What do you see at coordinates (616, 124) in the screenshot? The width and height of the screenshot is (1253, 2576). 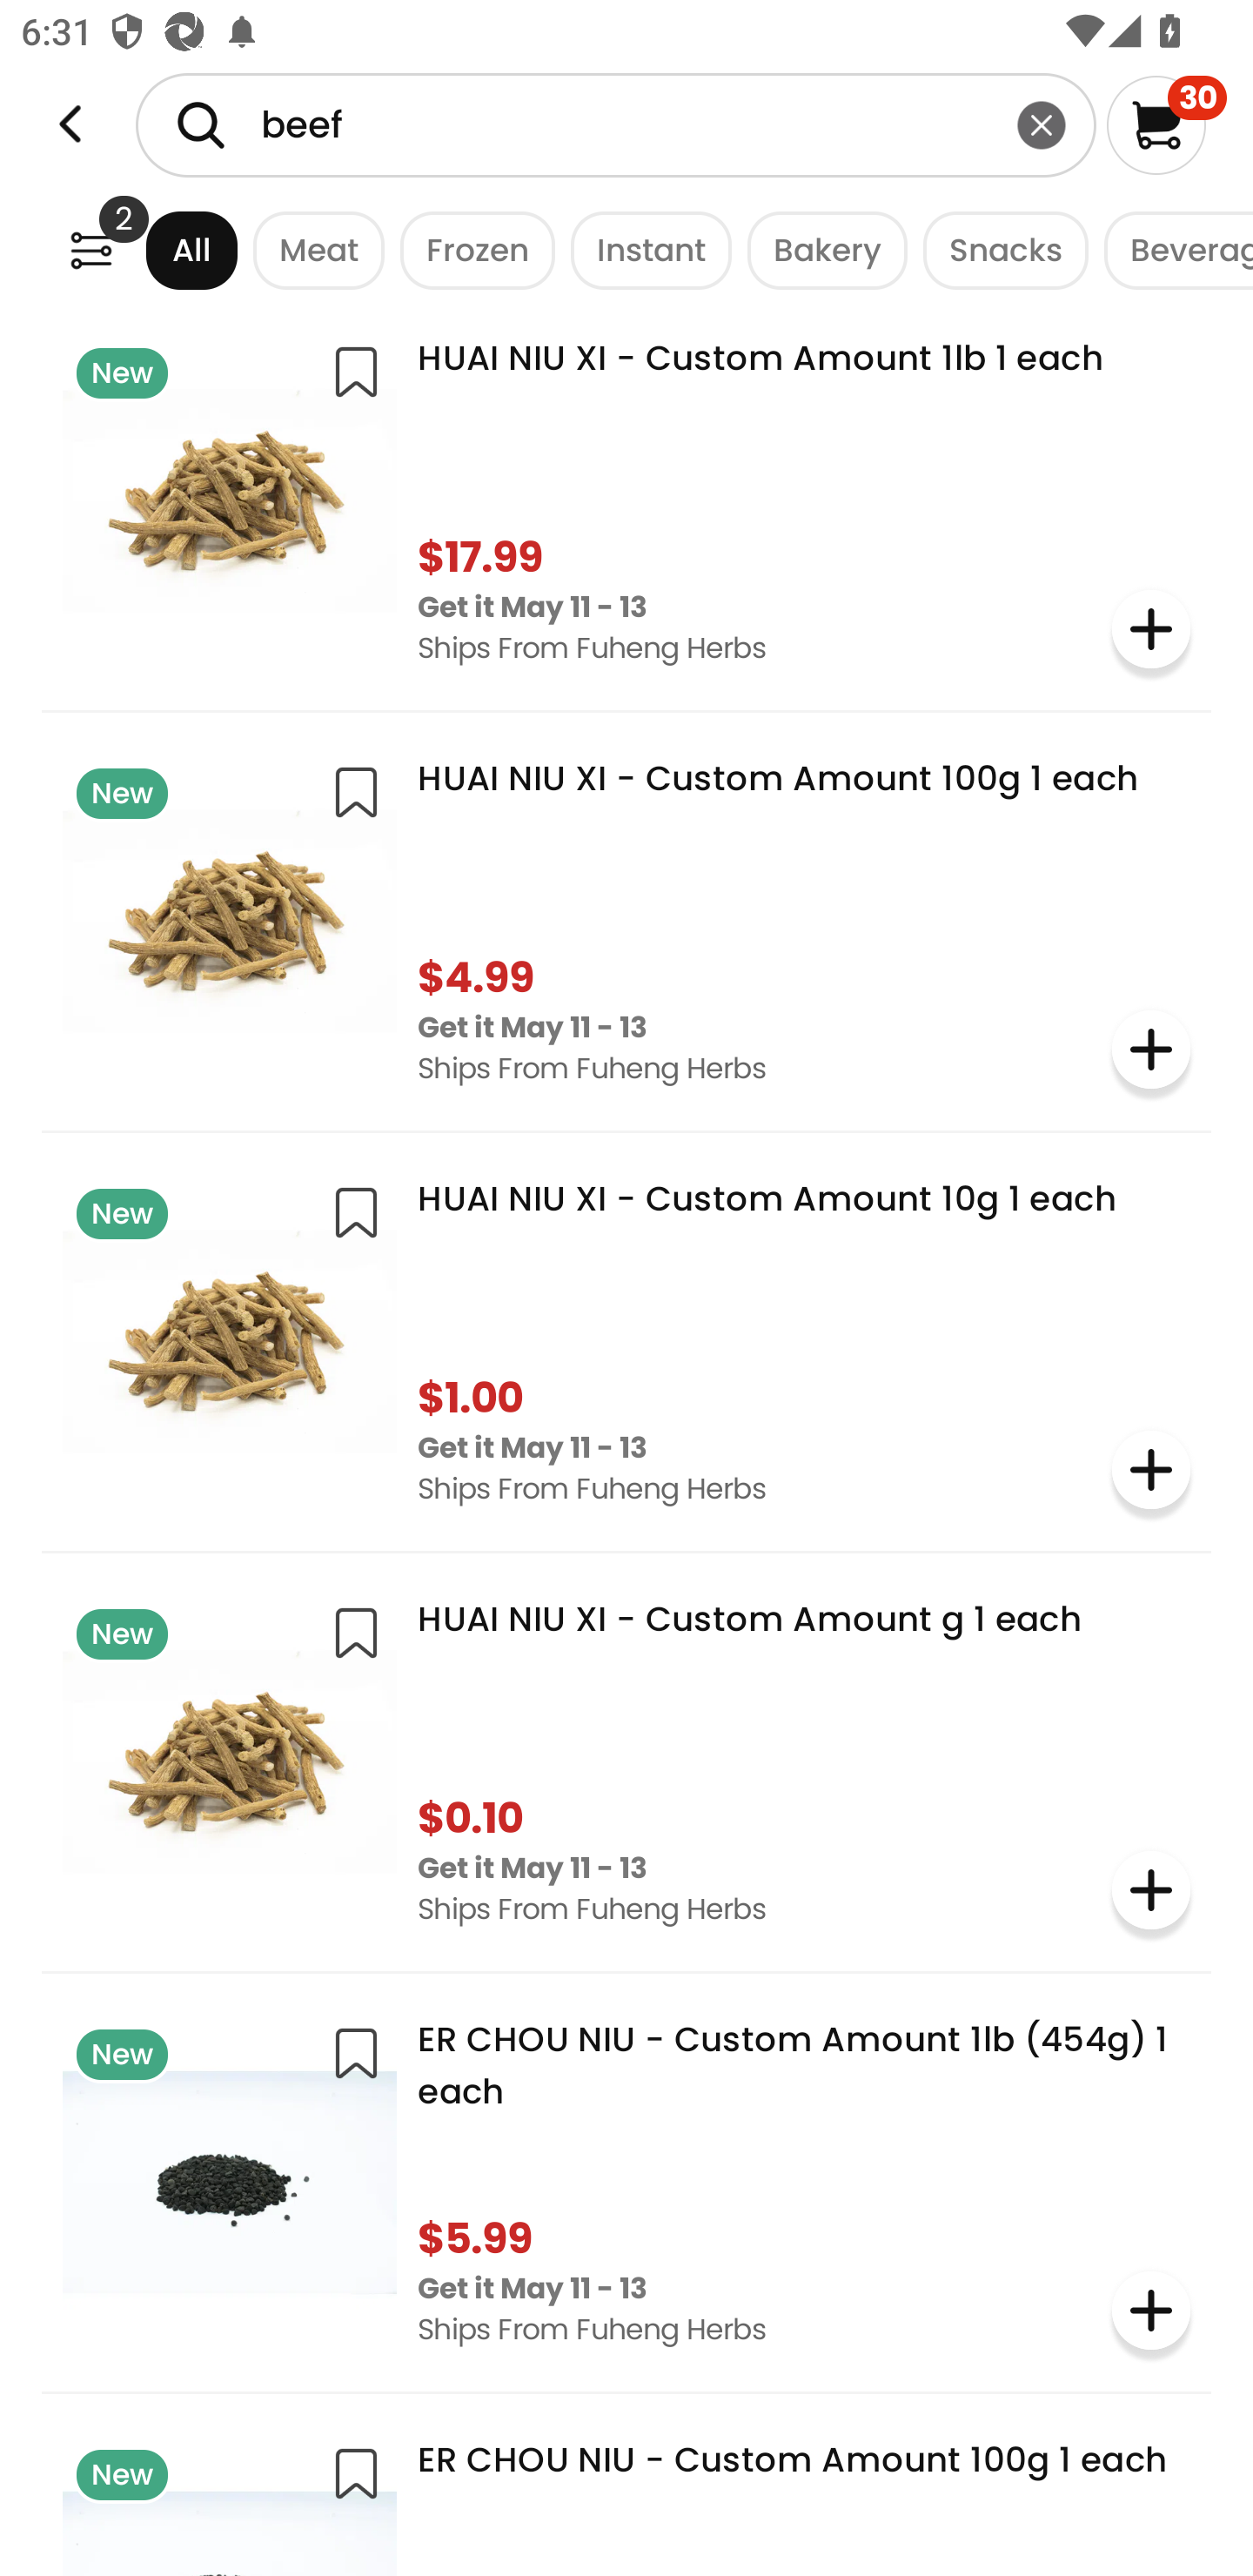 I see `beef` at bounding box center [616, 124].